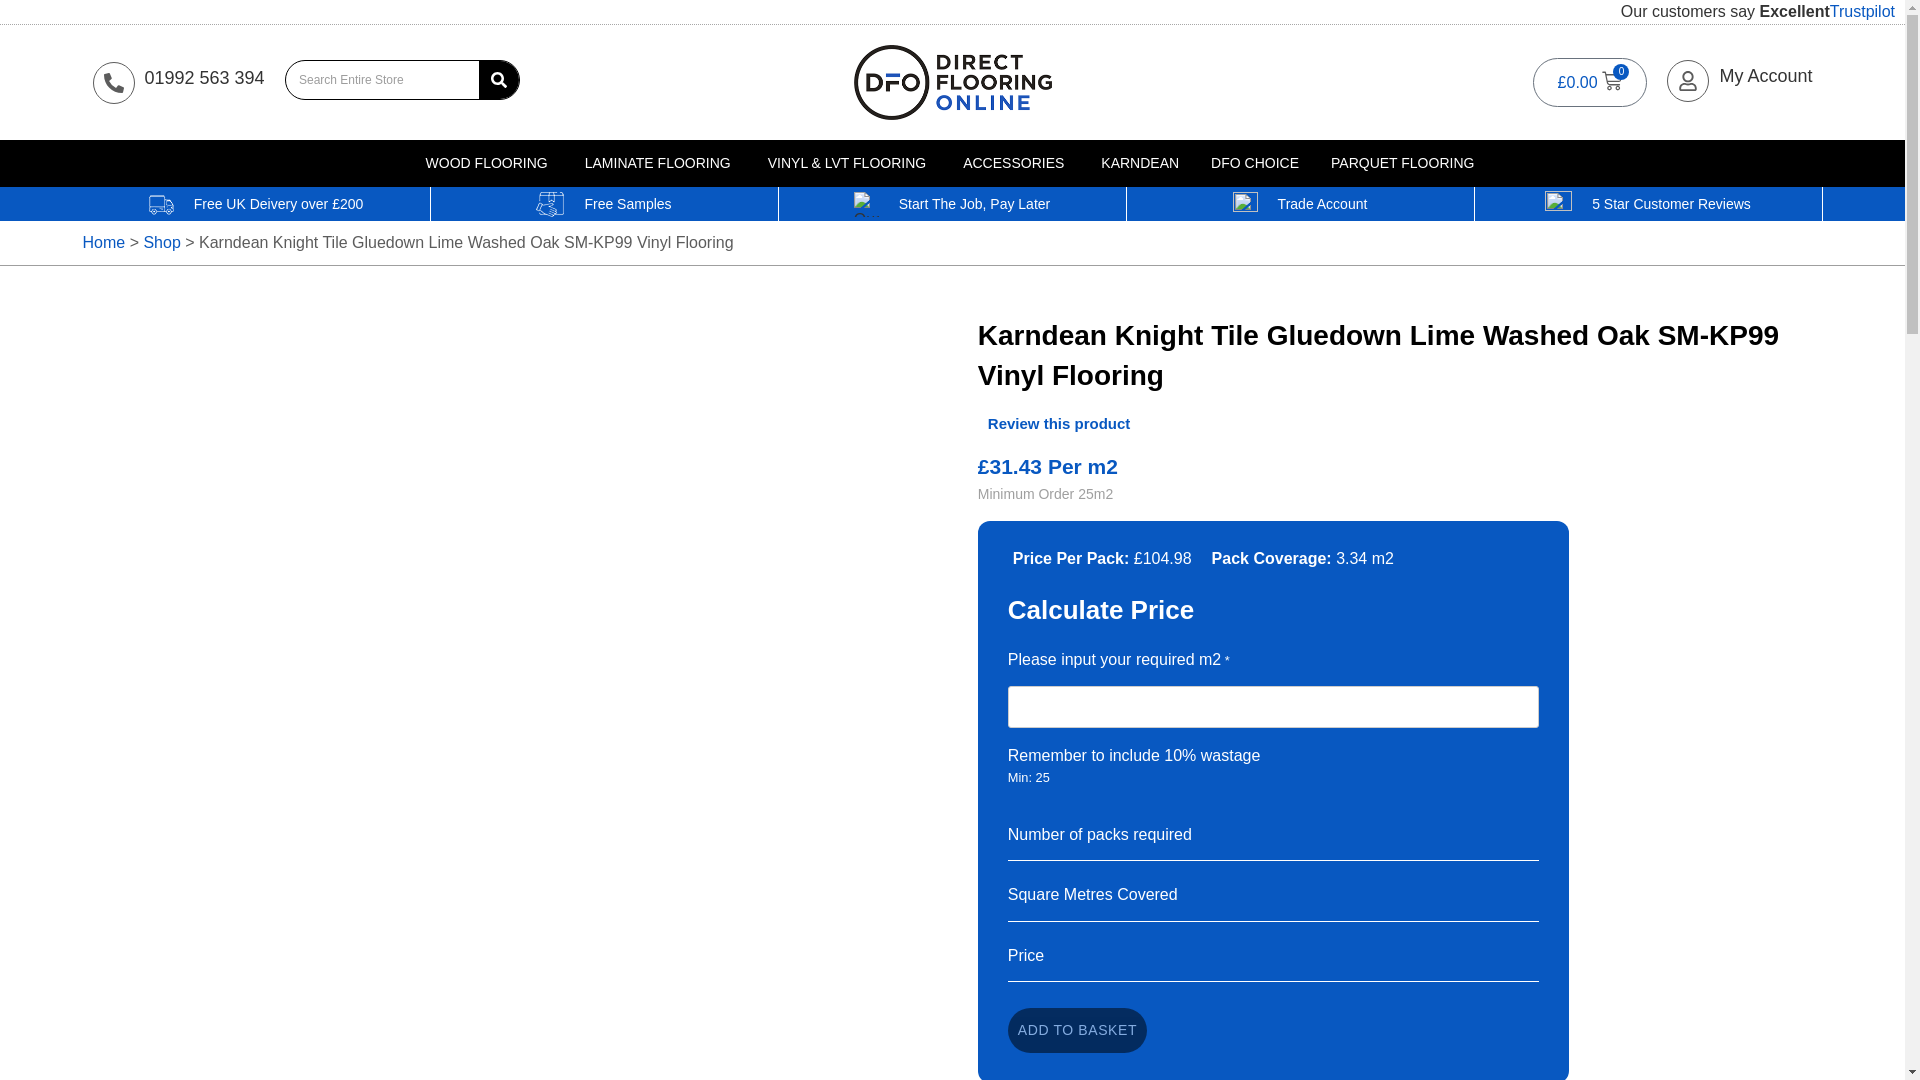 This screenshot has height=1080, width=1920. What do you see at coordinates (1765, 76) in the screenshot?
I see `My Account` at bounding box center [1765, 76].